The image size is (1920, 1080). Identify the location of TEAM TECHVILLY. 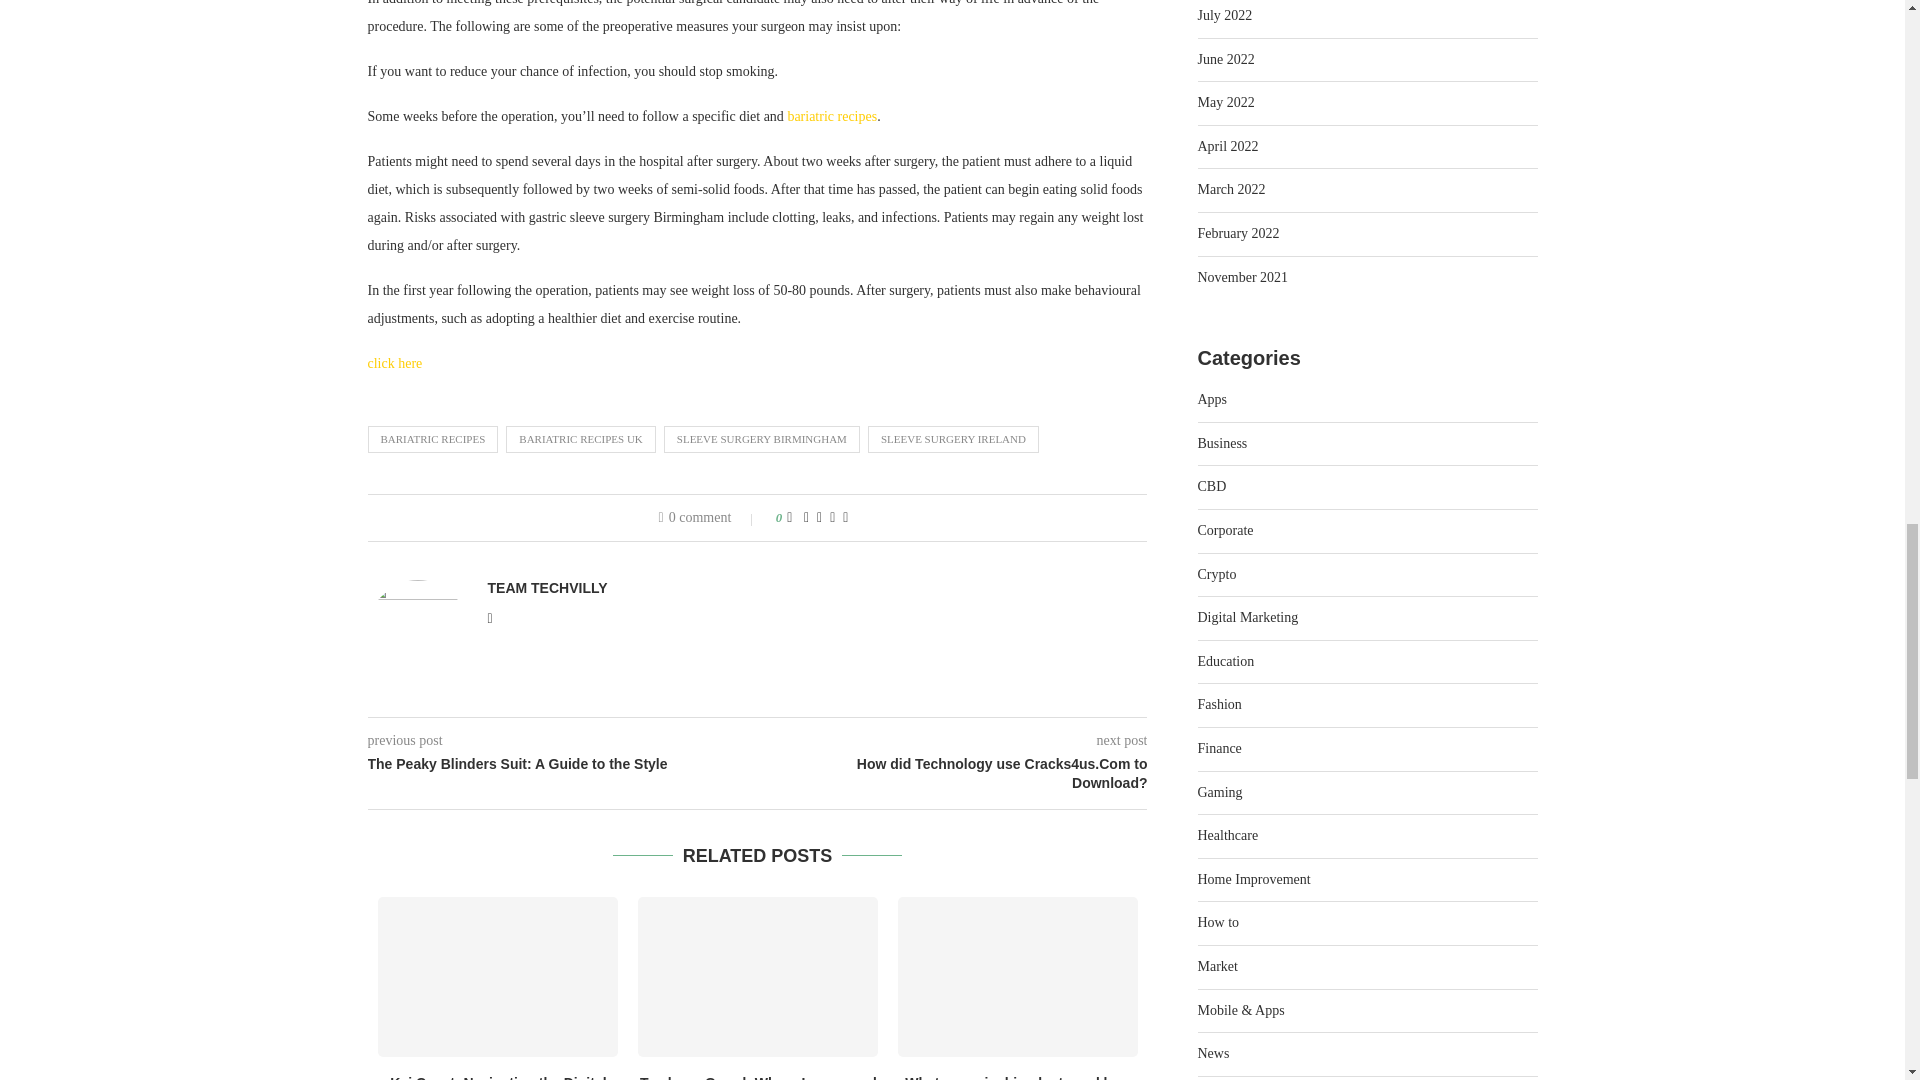
(548, 588).